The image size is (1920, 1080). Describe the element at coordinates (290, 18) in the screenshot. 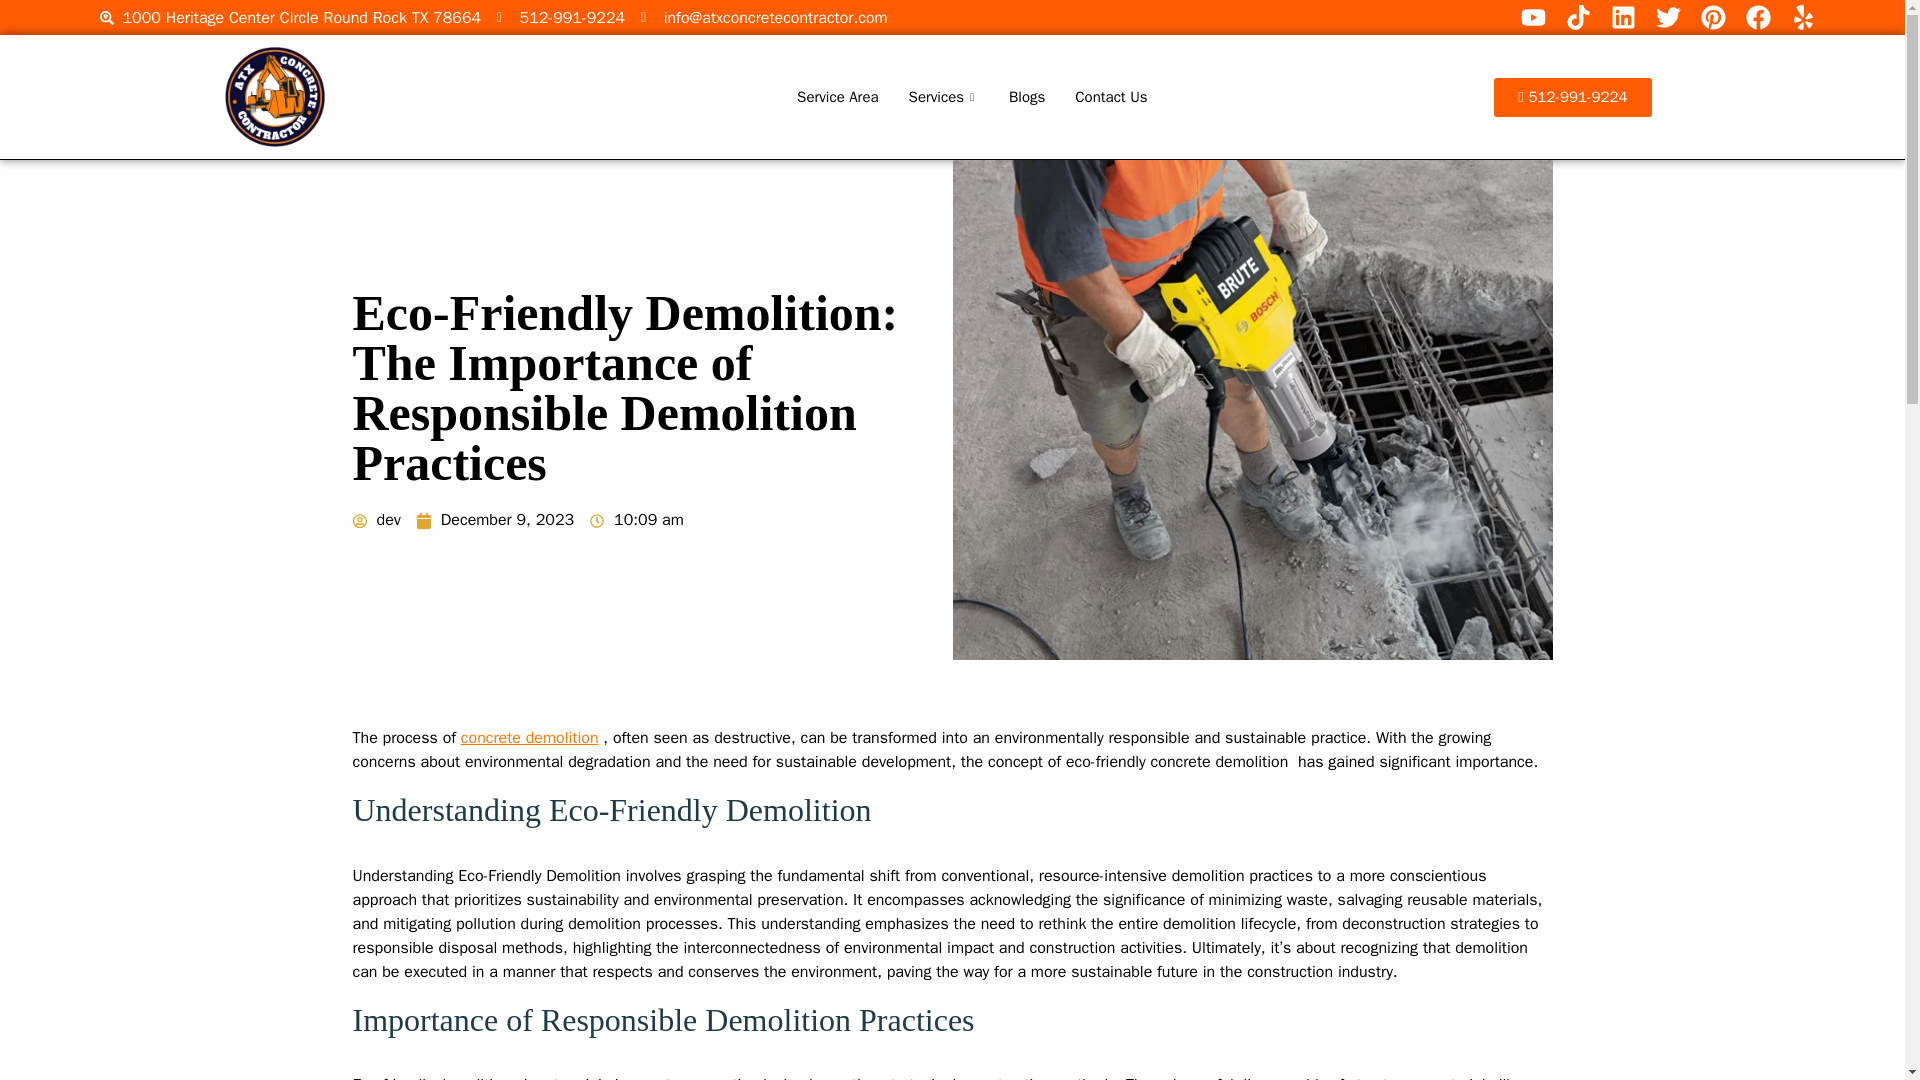

I see `1000 Heritage Center Circle Round Rock TX 78664` at that location.